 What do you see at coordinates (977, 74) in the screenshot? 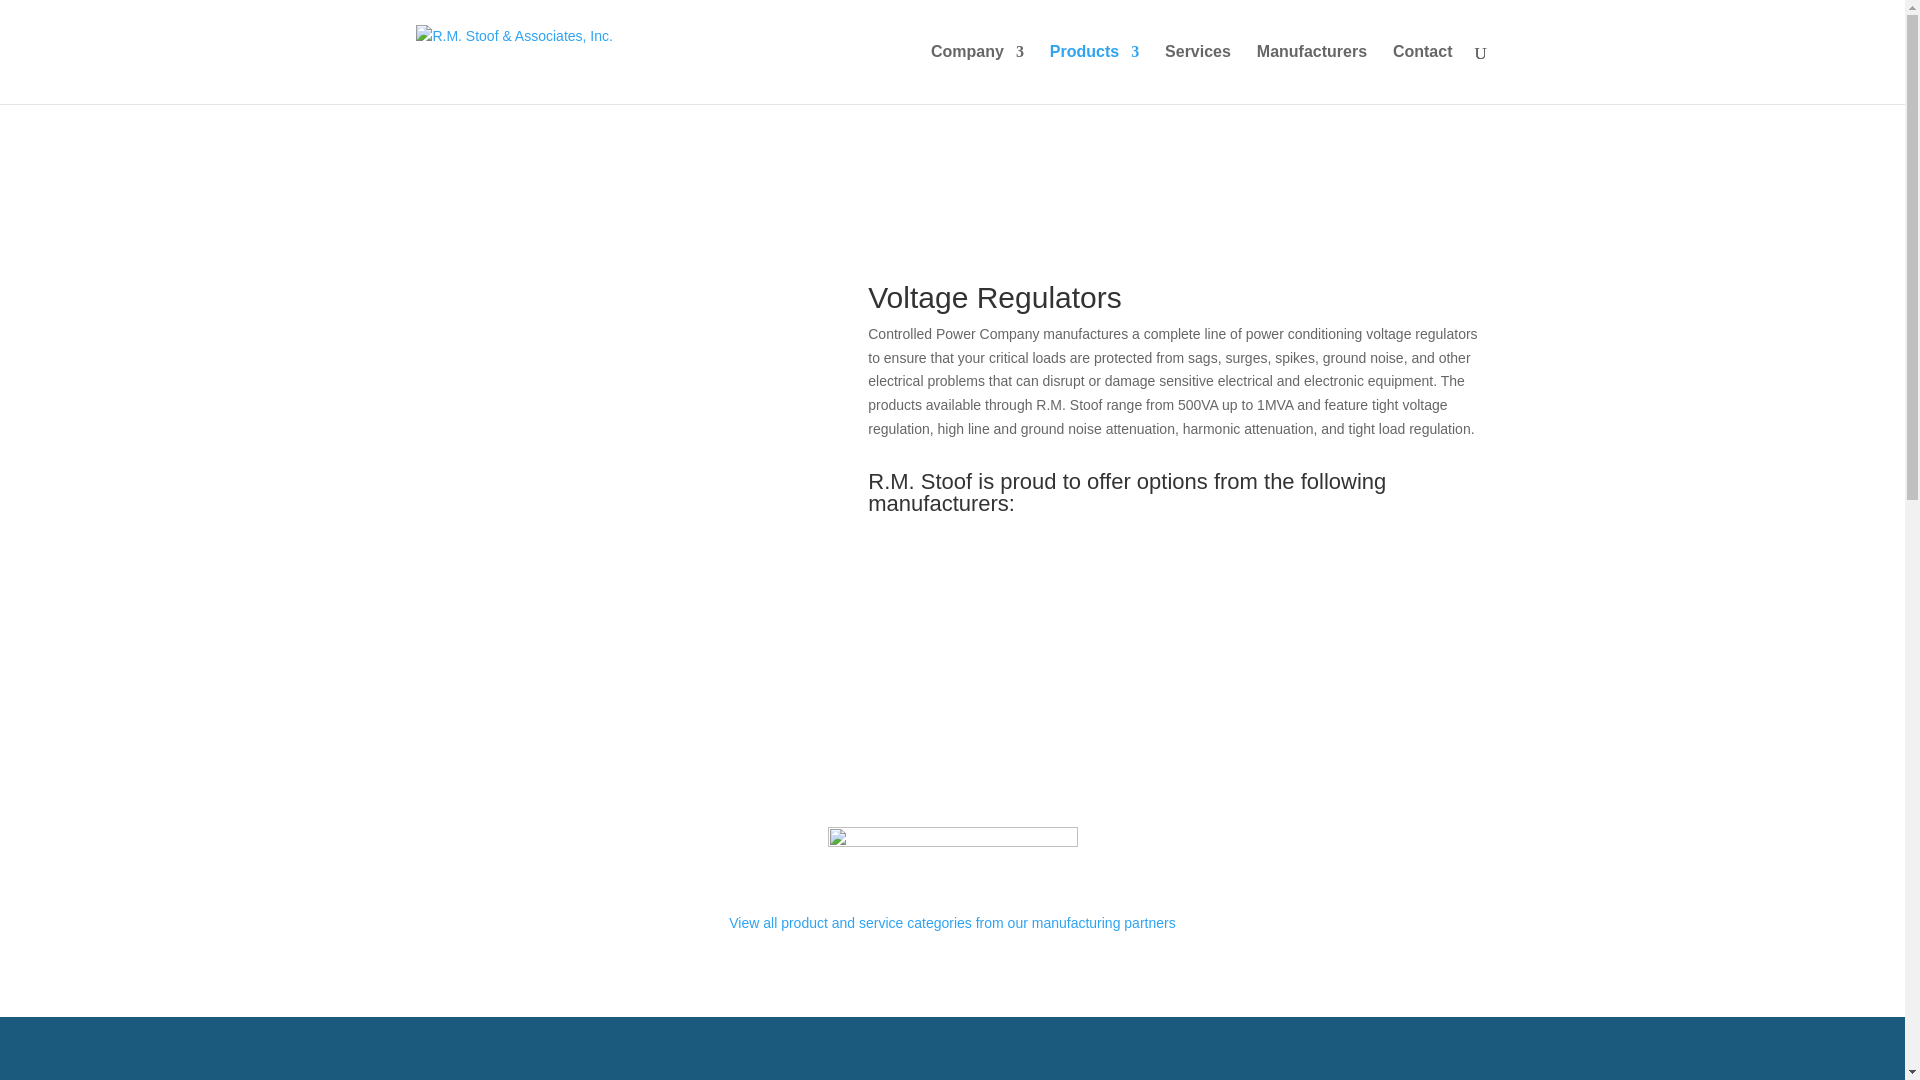
I see `Company` at bounding box center [977, 74].